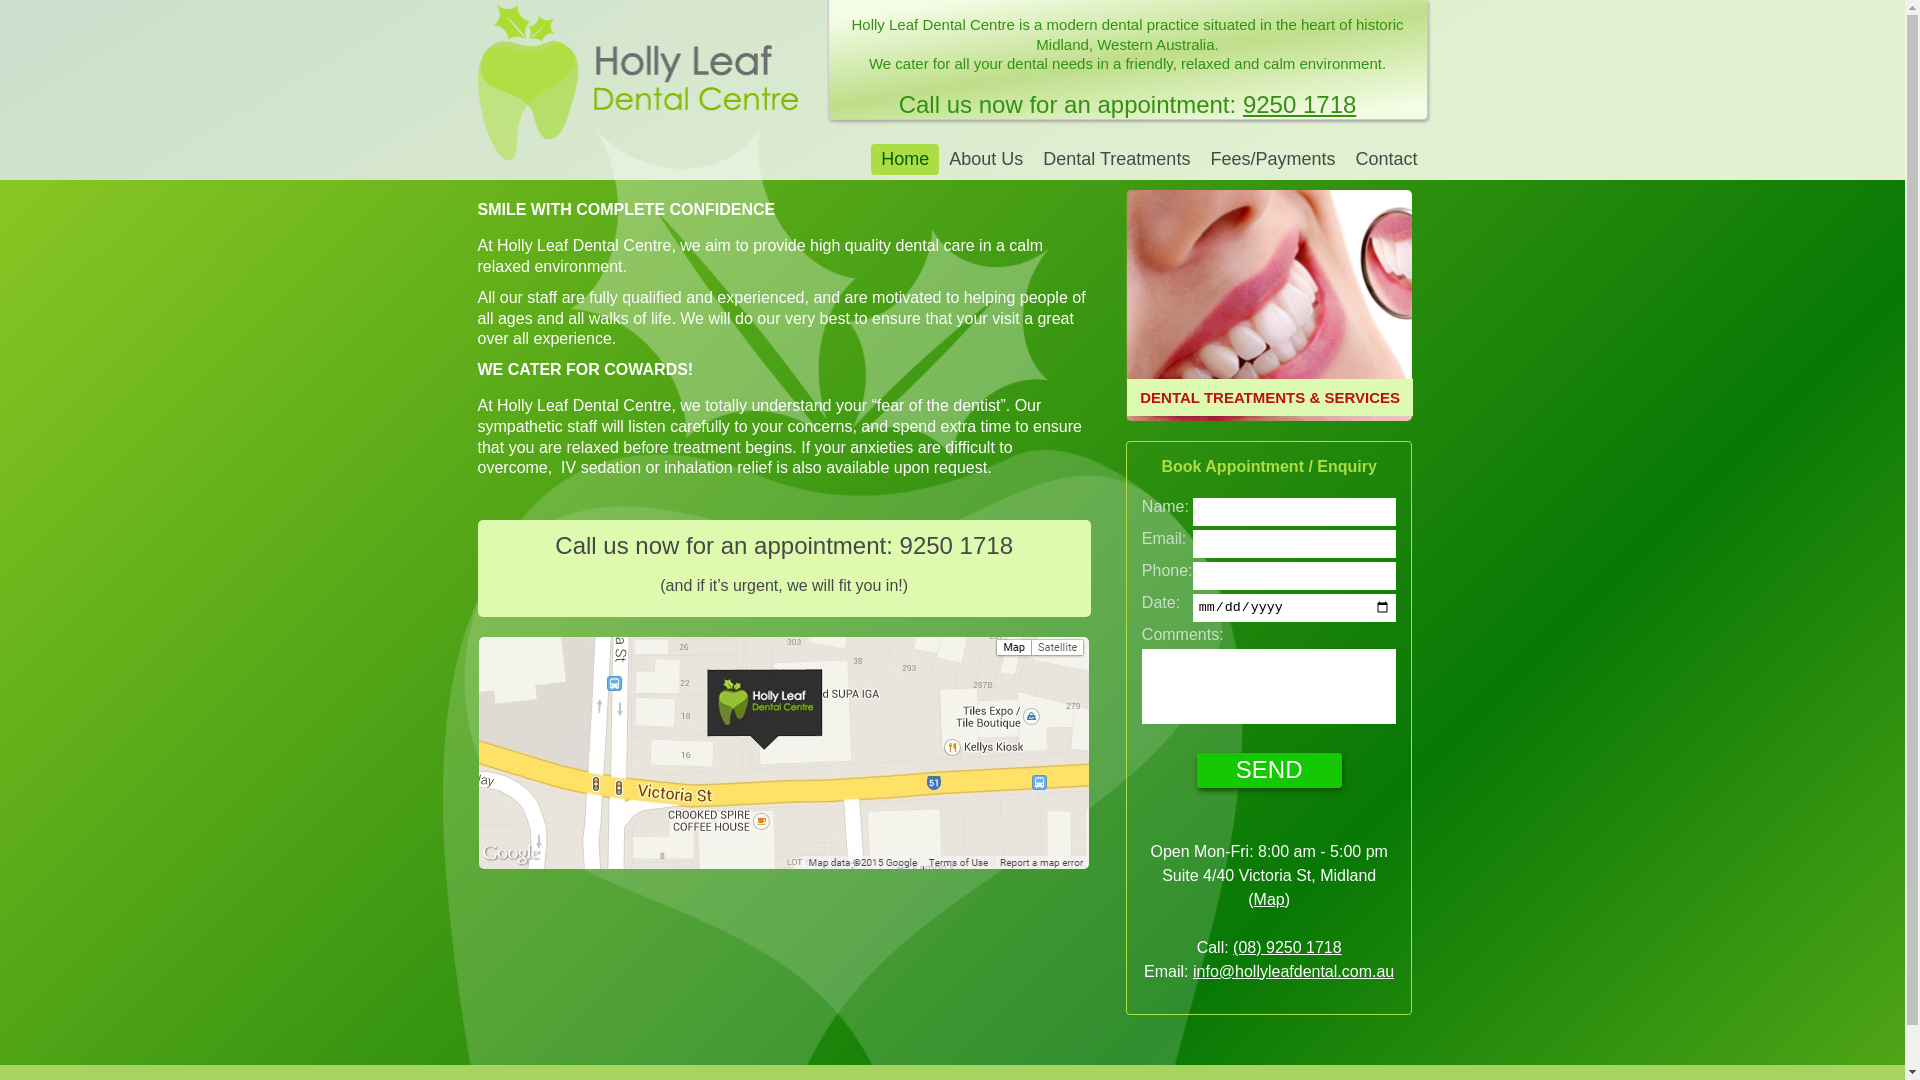 Image resolution: width=1920 pixels, height=1080 pixels. I want to click on Fees/Payments, so click(1272, 160).